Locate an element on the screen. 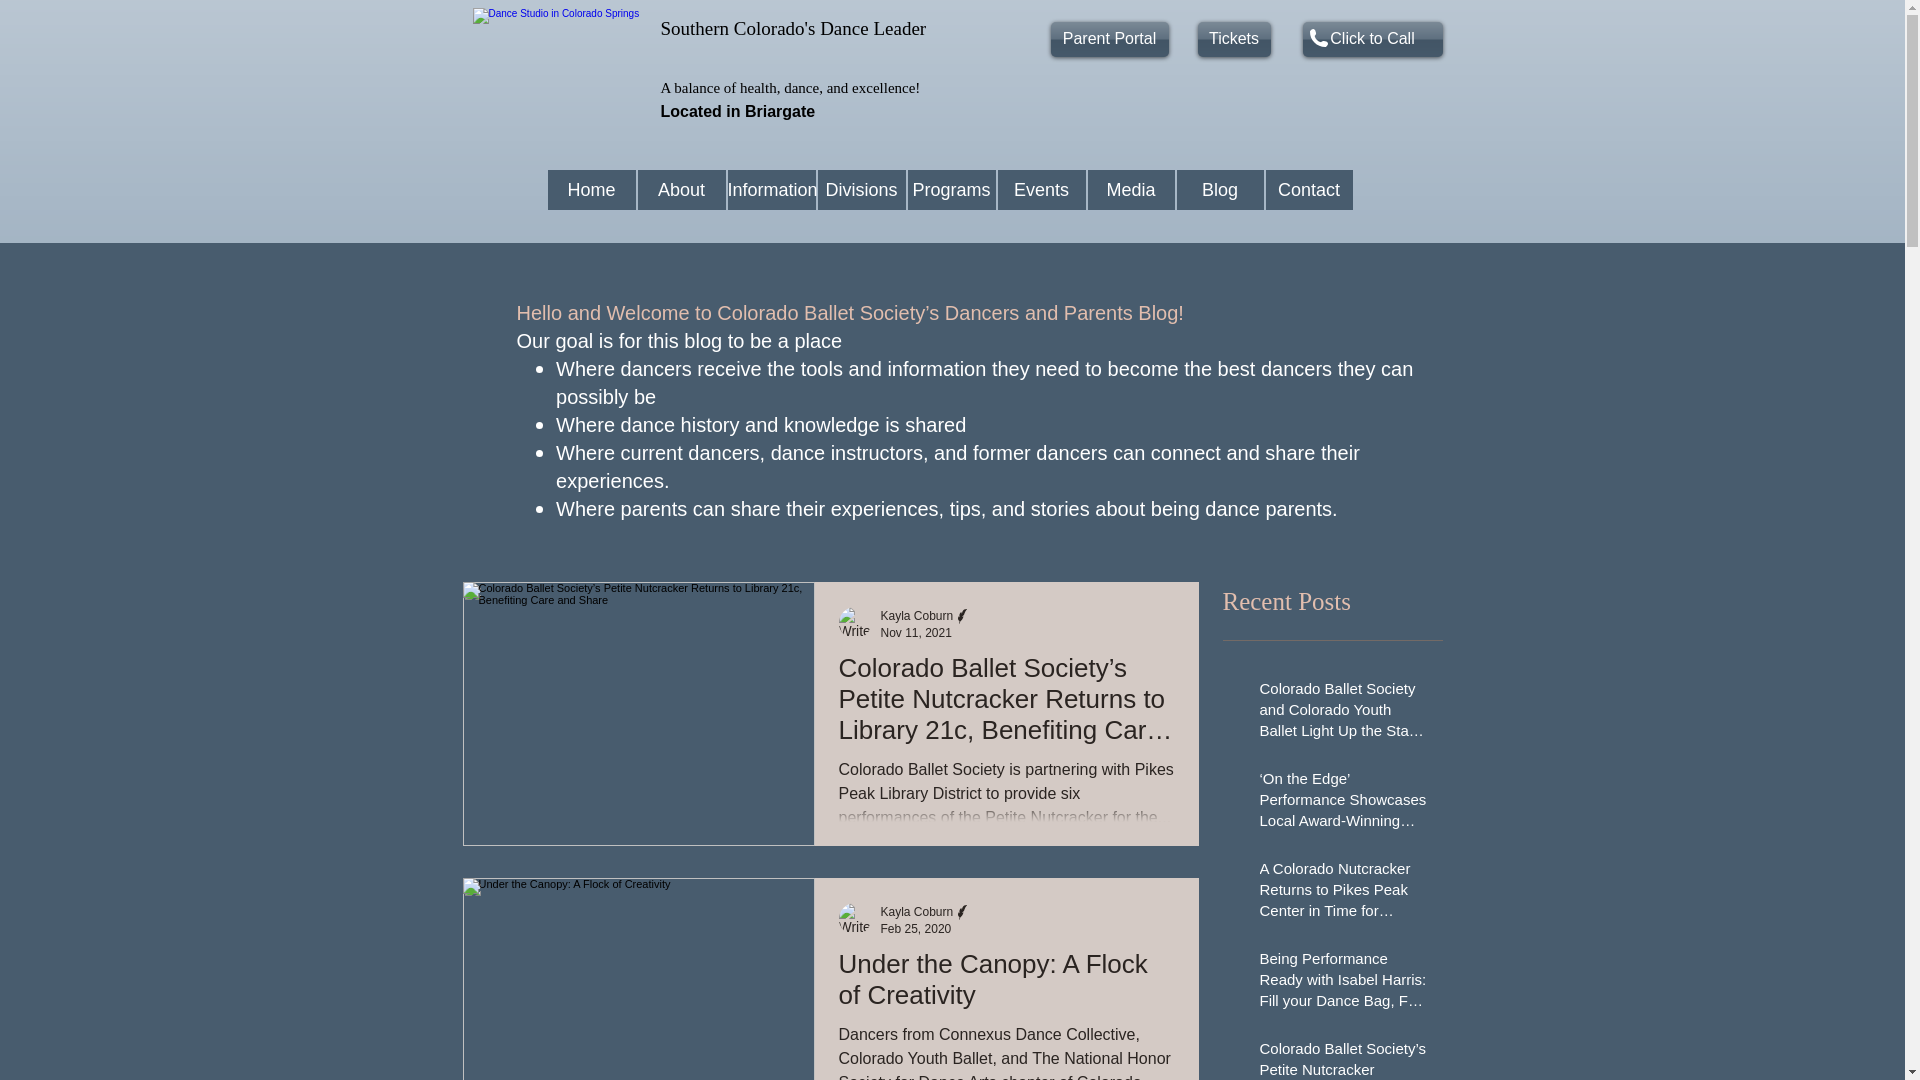  Kayla Coburn is located at coordinates (916, 912).